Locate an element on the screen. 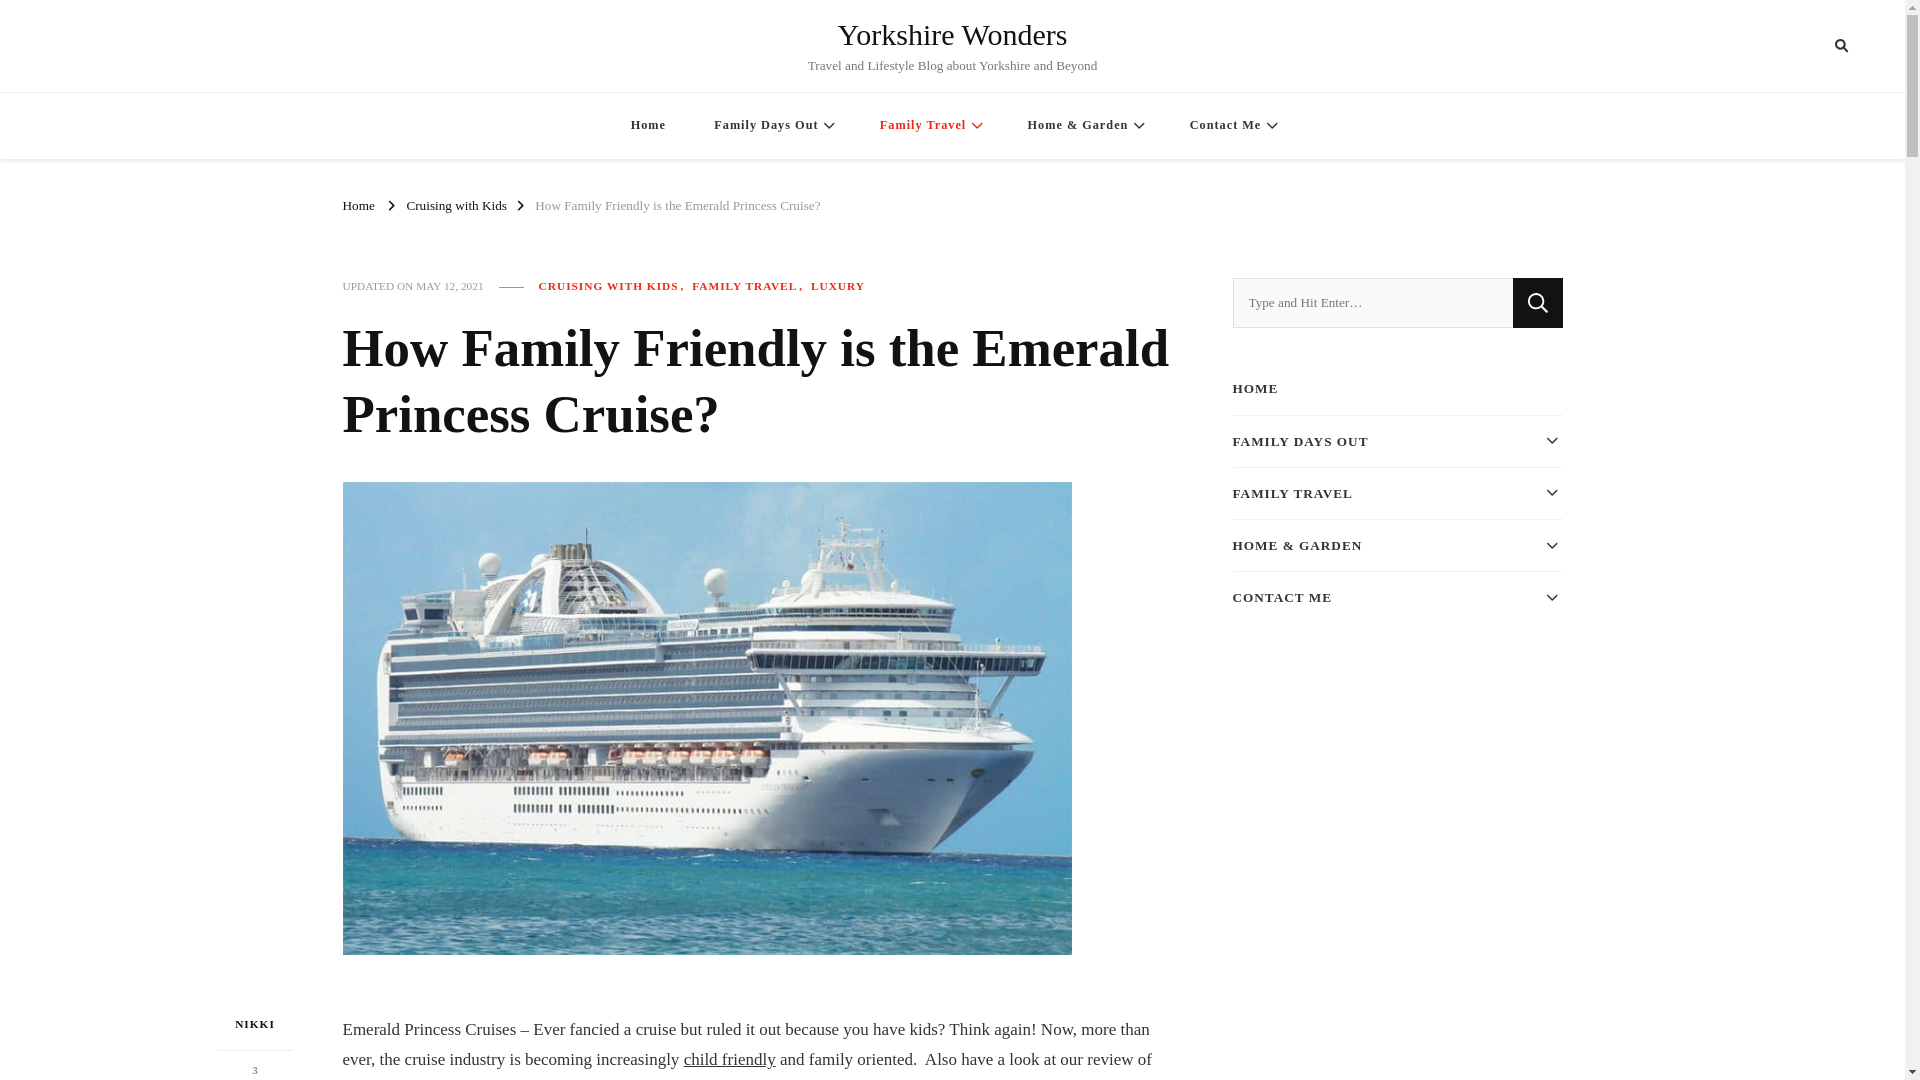 Image resolution: width=1920 pixels, height=1080 pixels. Yorkshire Wonders is located at coordinates (952, 34).